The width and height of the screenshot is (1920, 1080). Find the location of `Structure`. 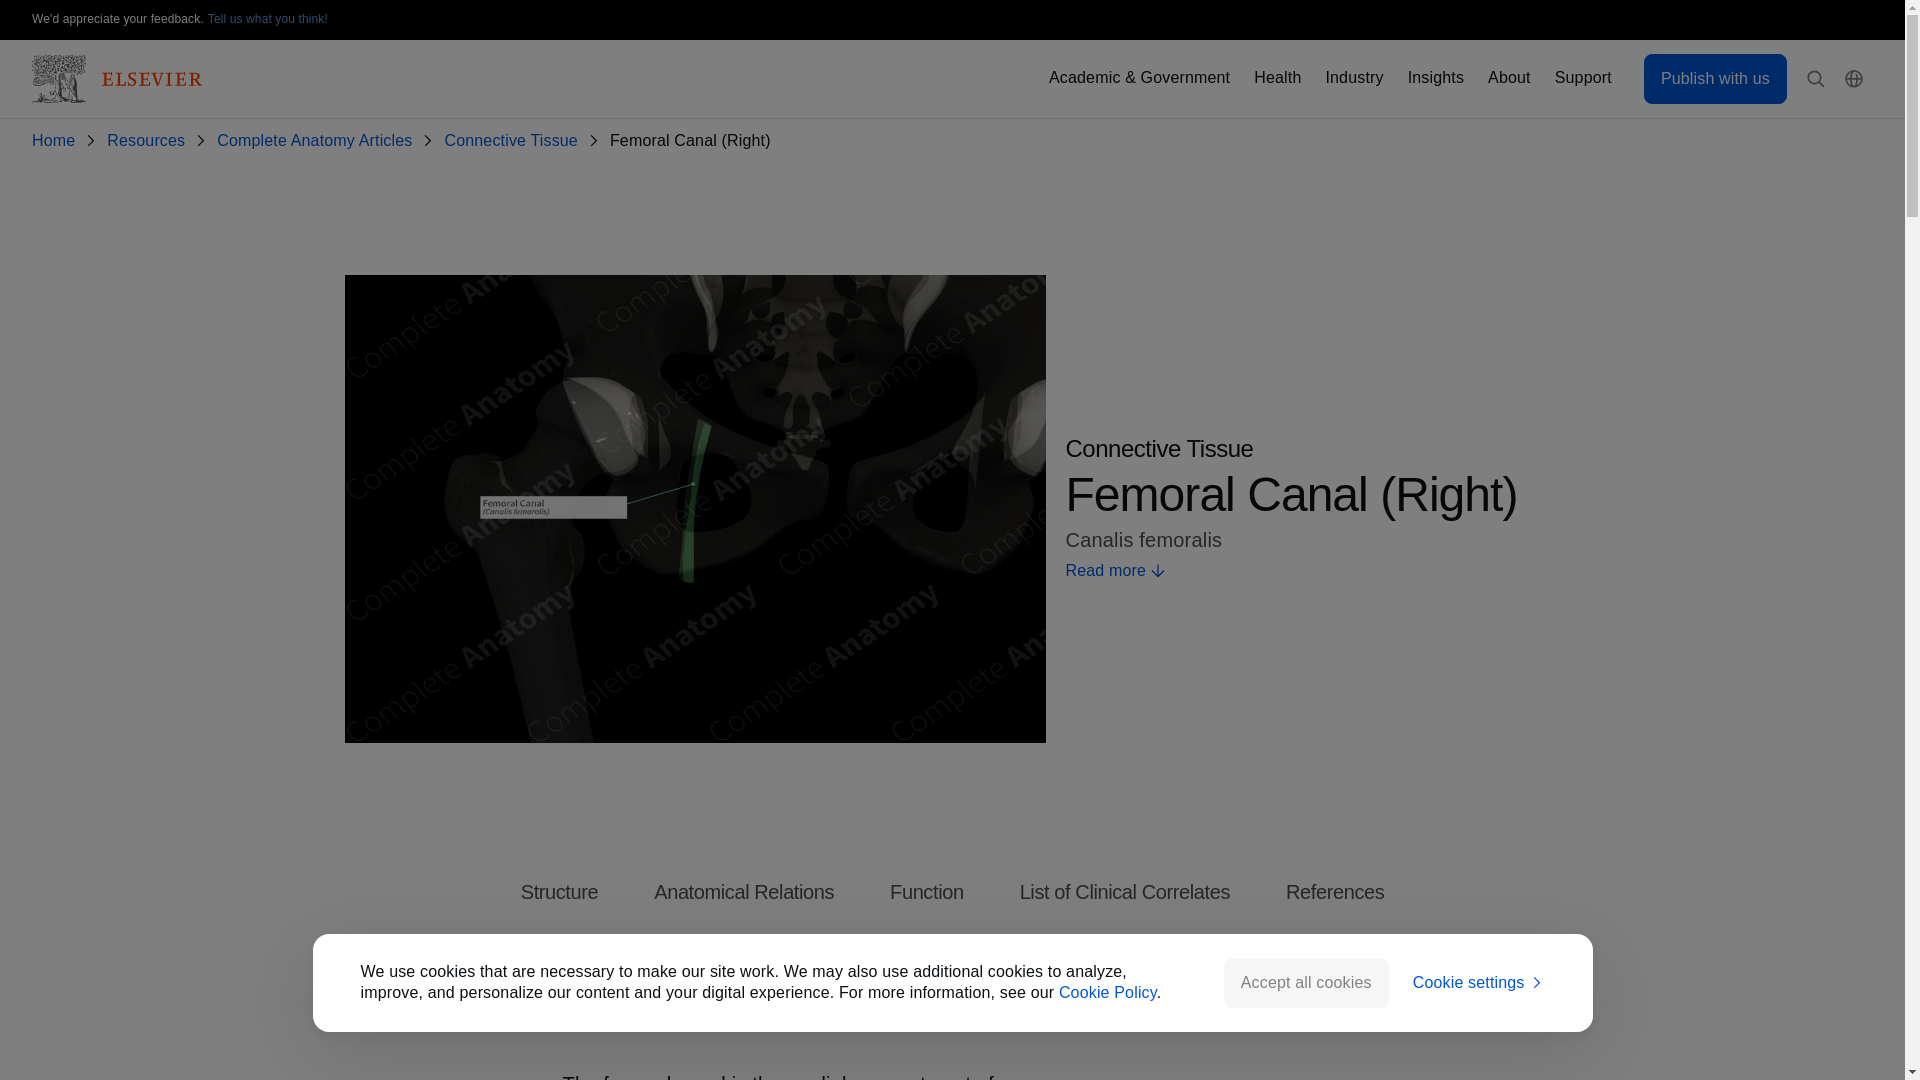

Structure is located at coordinates (560, 892).